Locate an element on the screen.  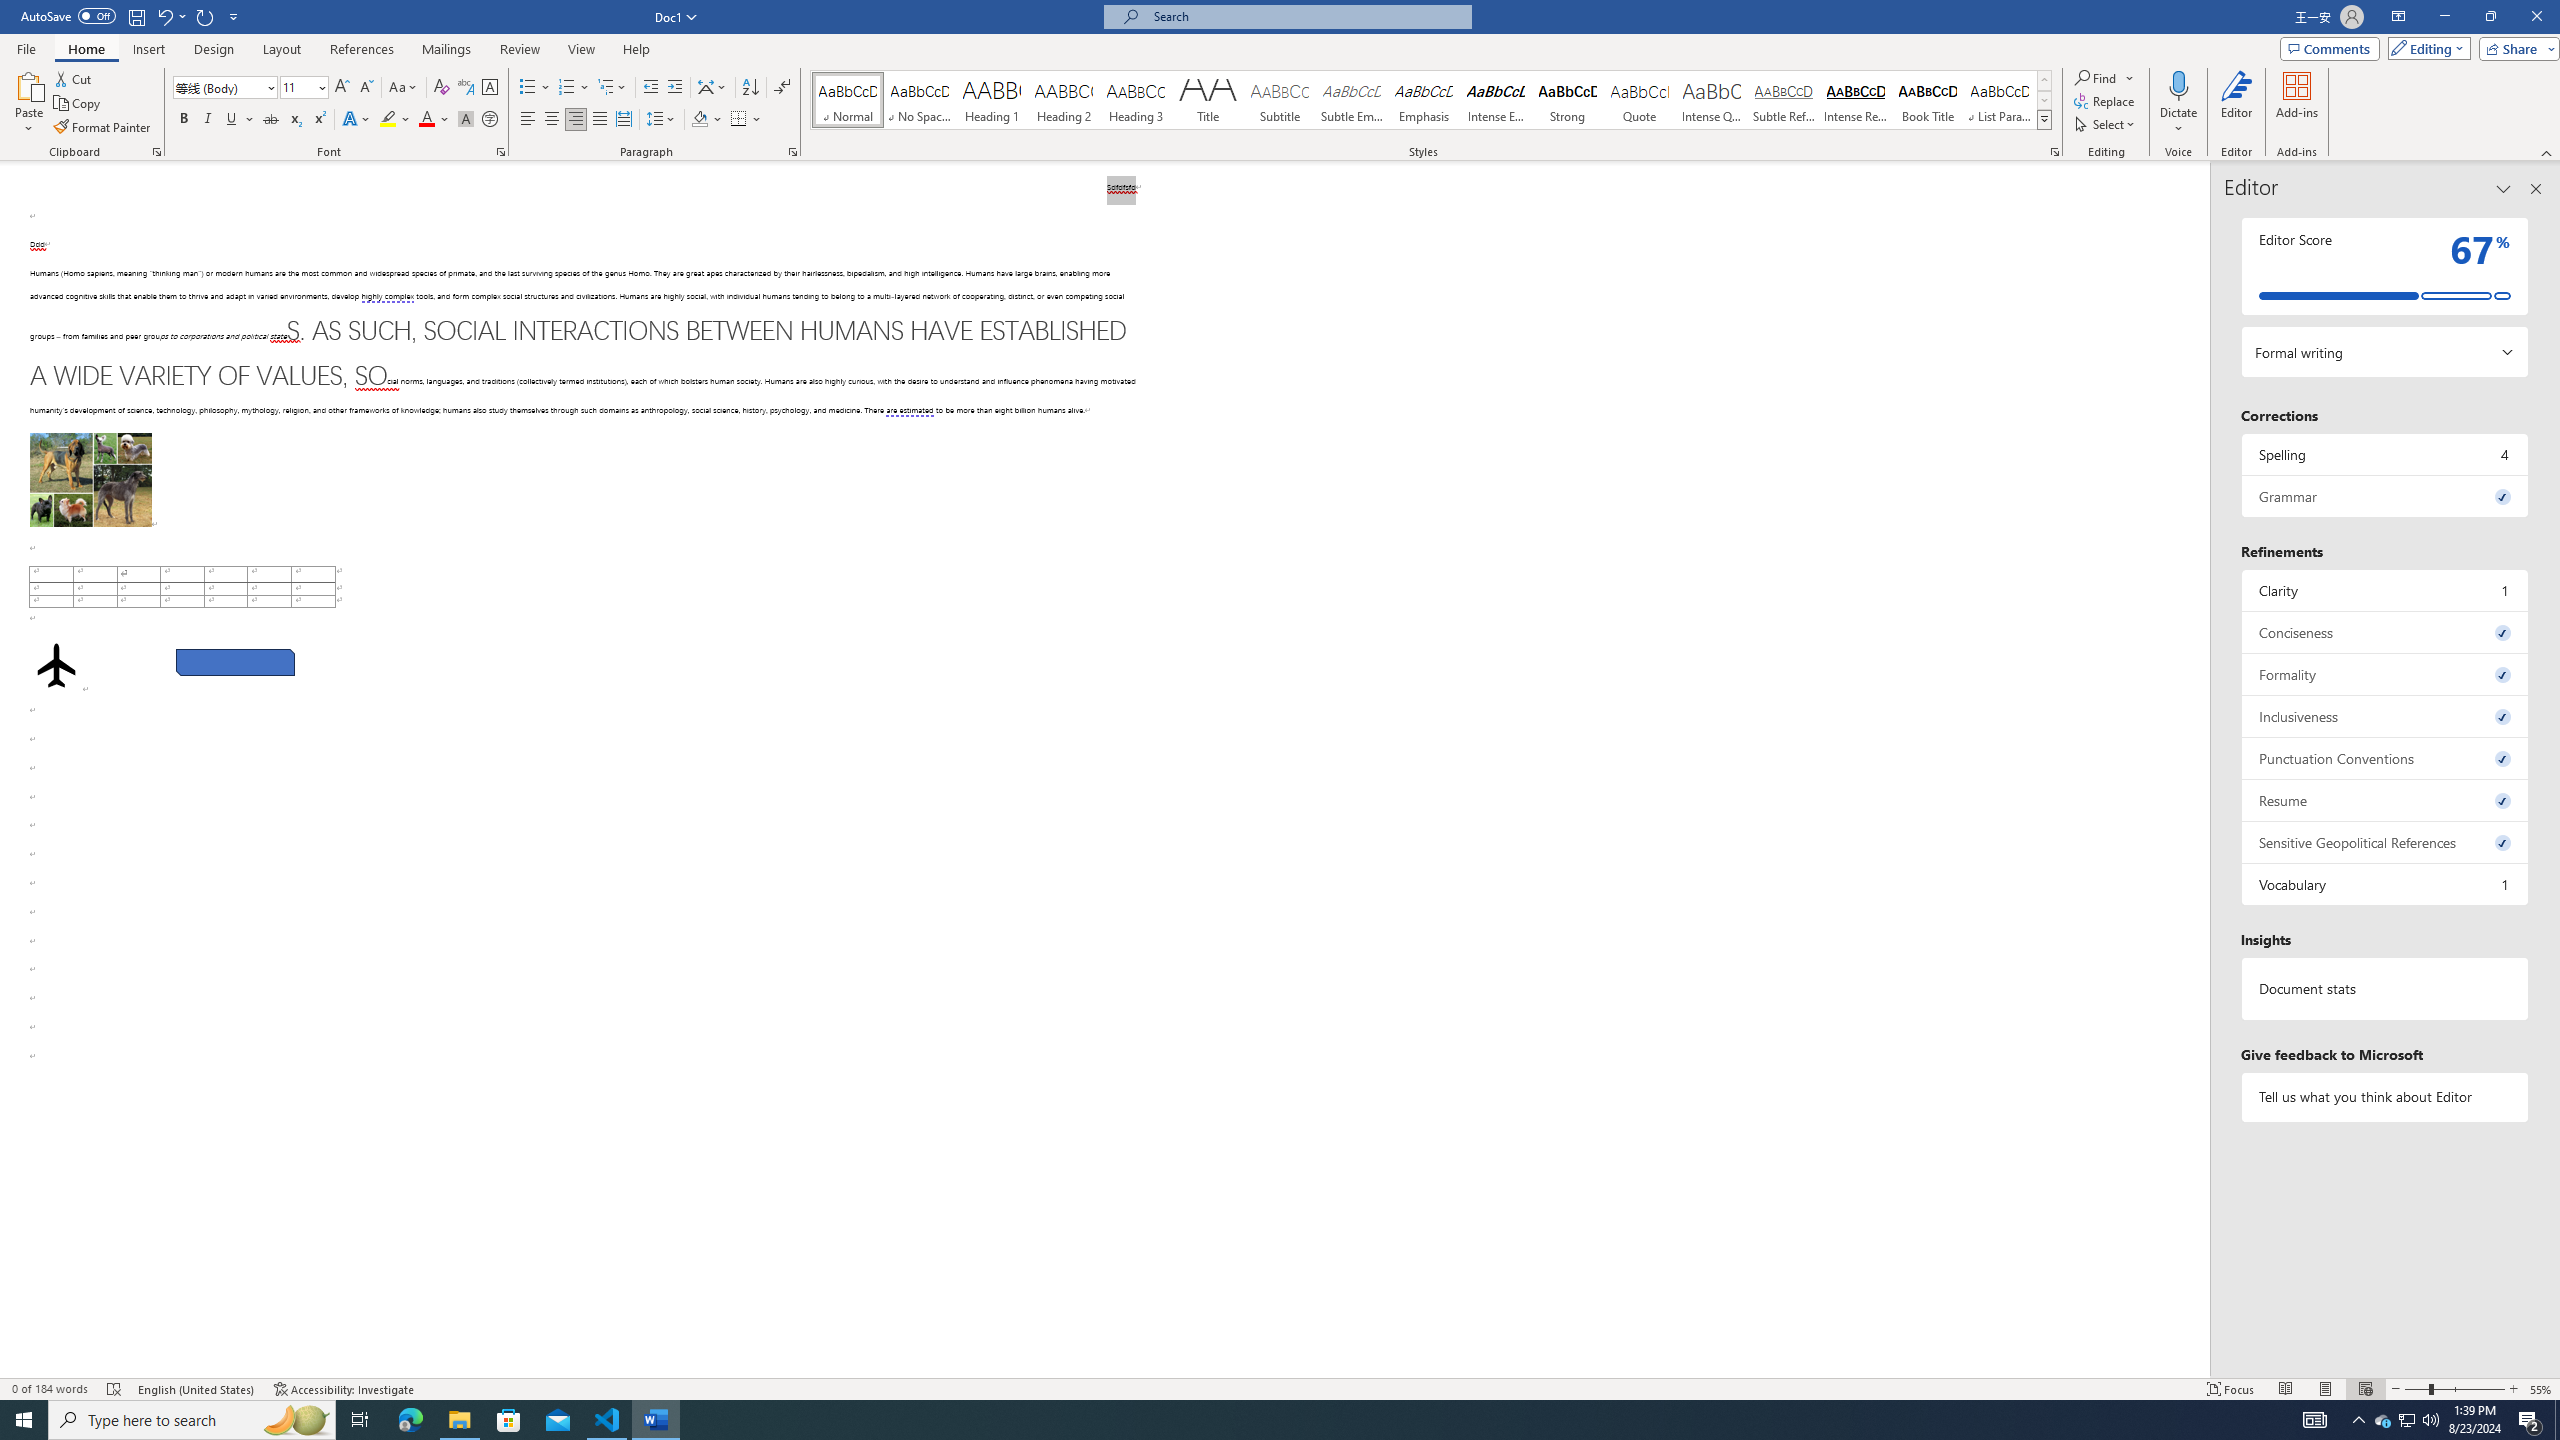
Enclose Characters... is located at coordinates (490, 120).